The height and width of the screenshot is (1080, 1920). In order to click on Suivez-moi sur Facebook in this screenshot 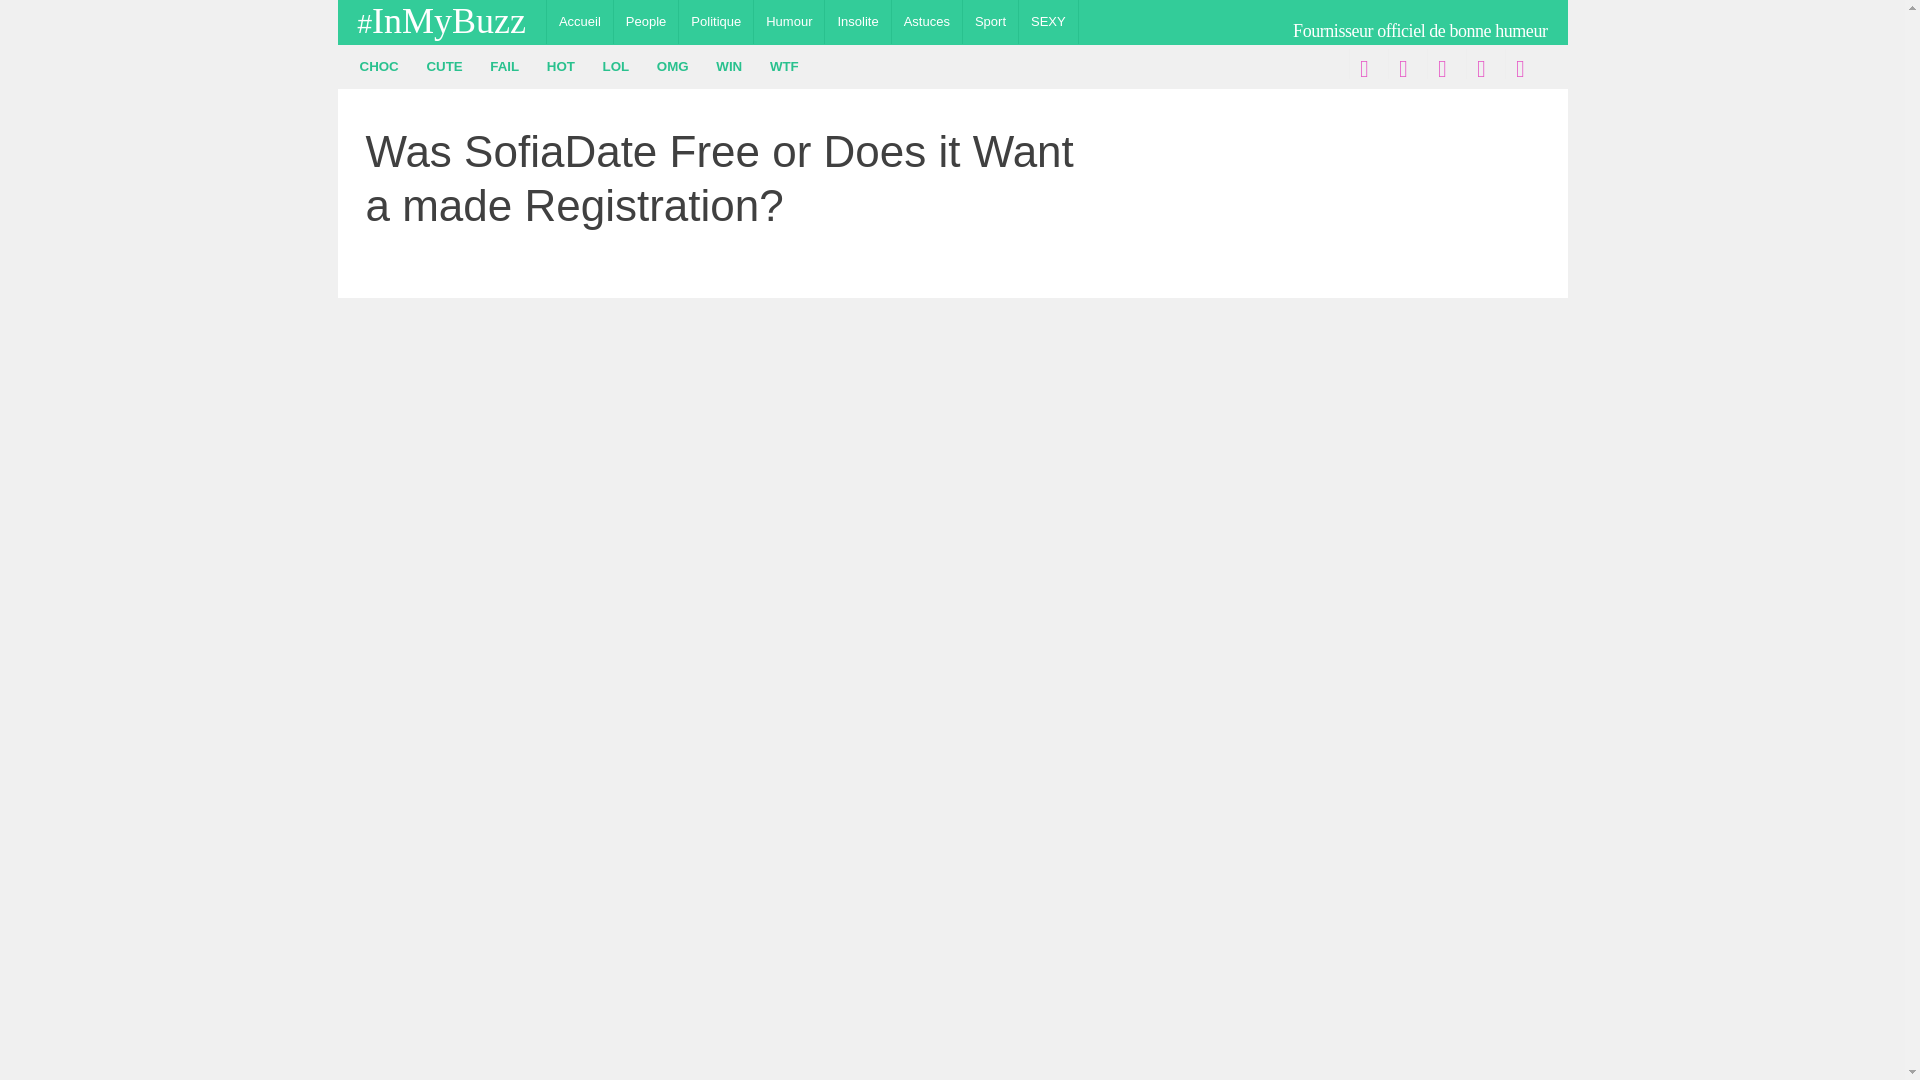, I will do `click(1362, 63)`.